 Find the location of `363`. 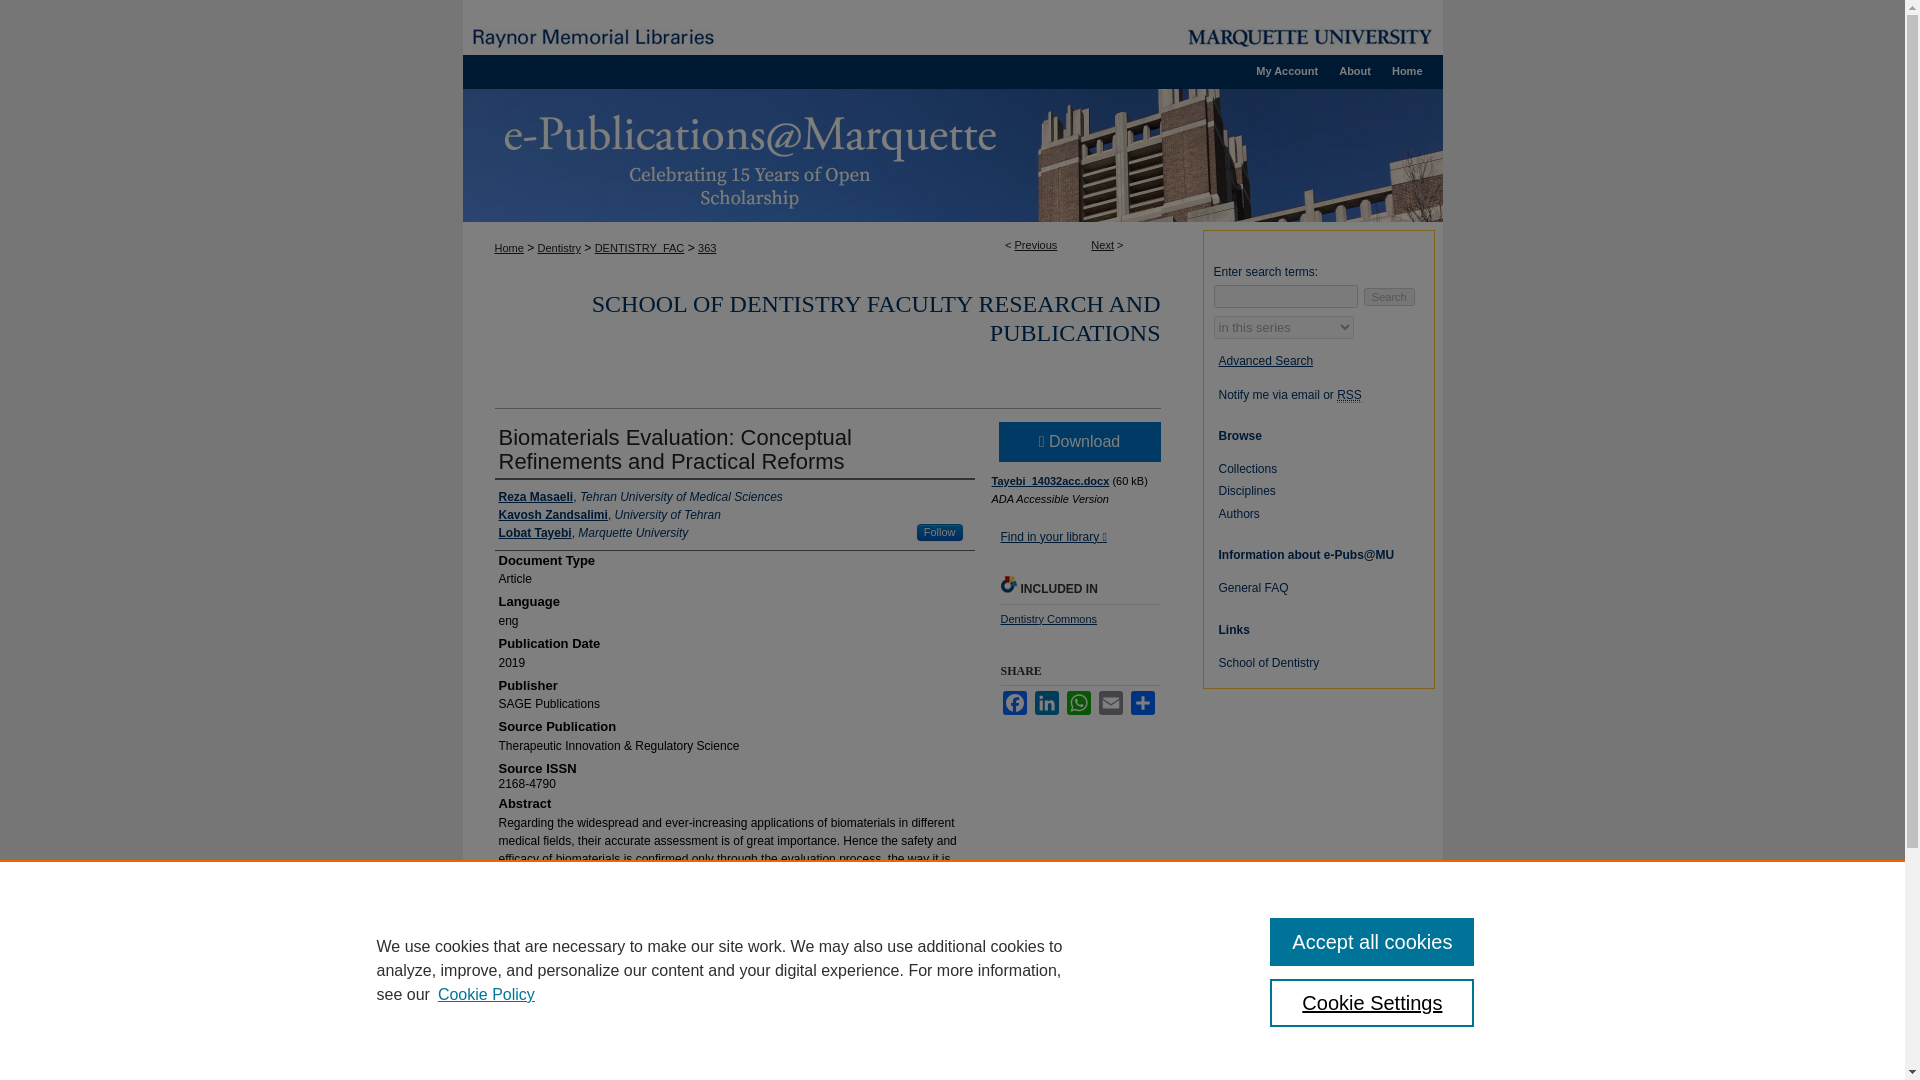

363 is located at coordinates (707, 247).